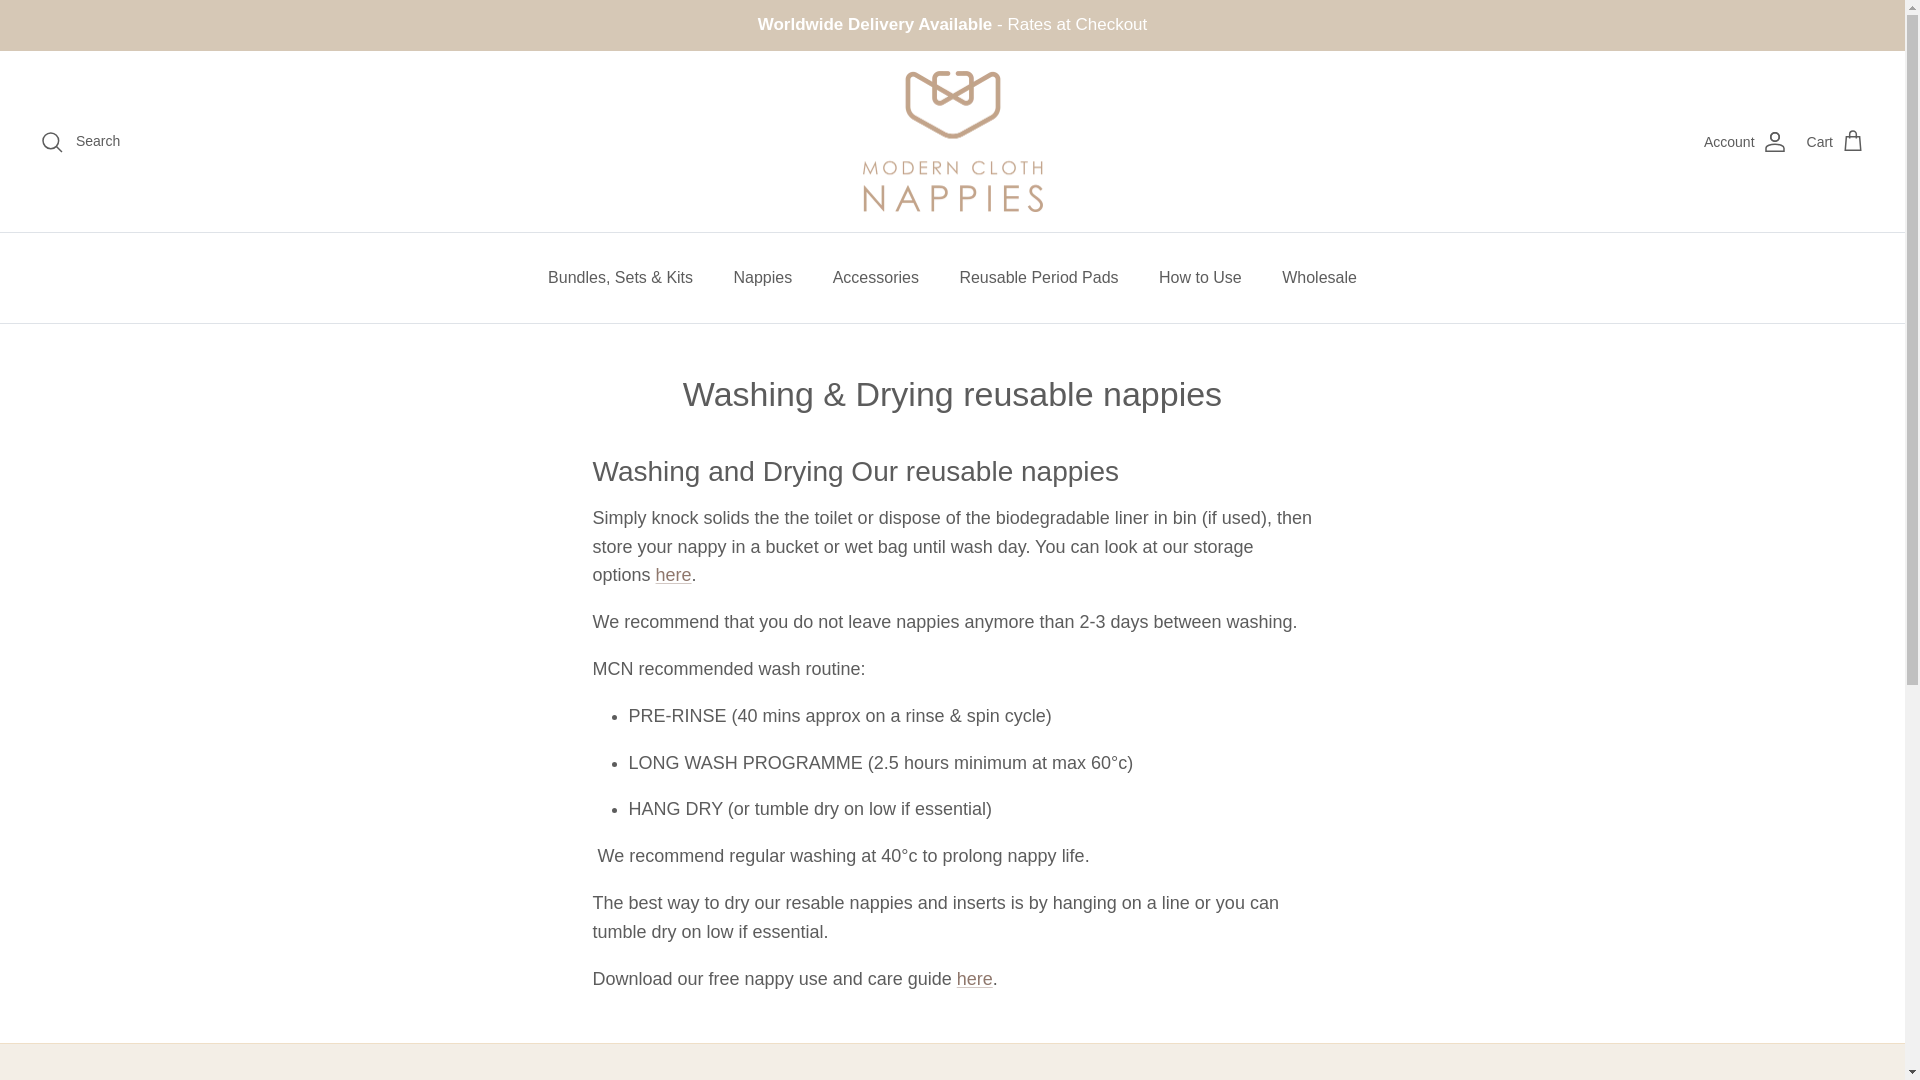  I want to click on Cart, so click(1835, 142).